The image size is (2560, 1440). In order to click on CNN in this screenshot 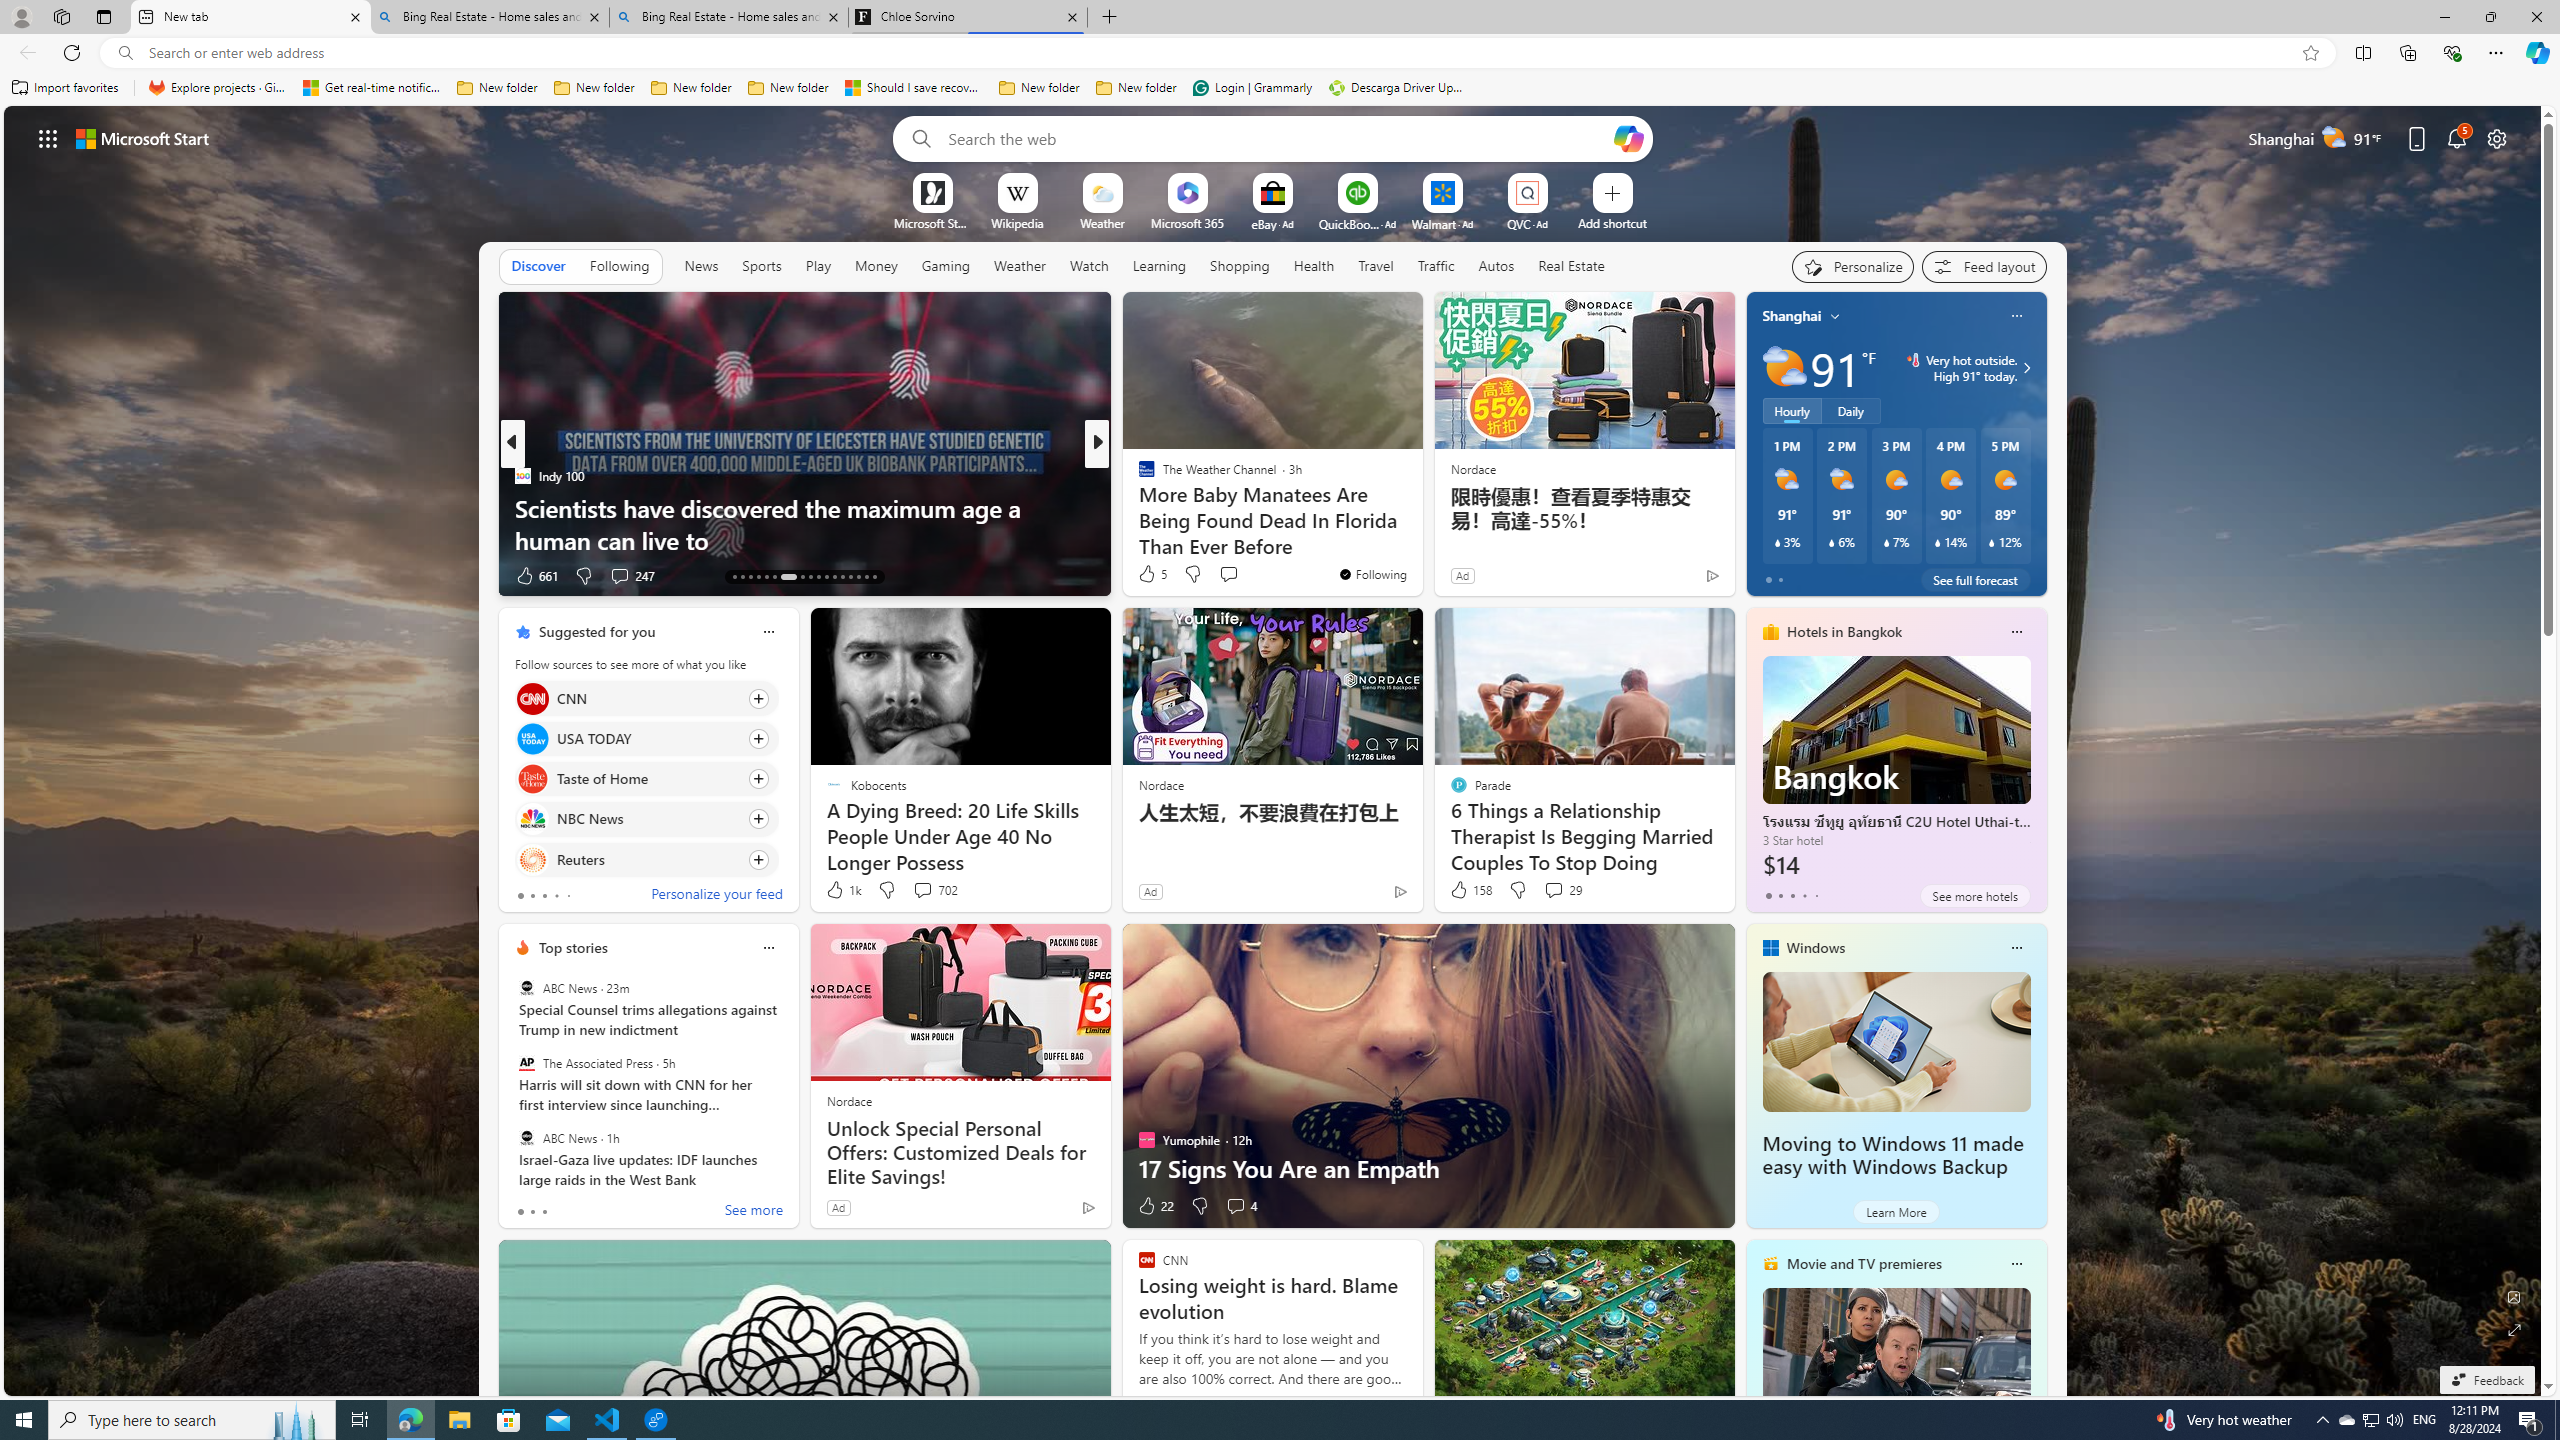, I will do `click(532, 698)`.